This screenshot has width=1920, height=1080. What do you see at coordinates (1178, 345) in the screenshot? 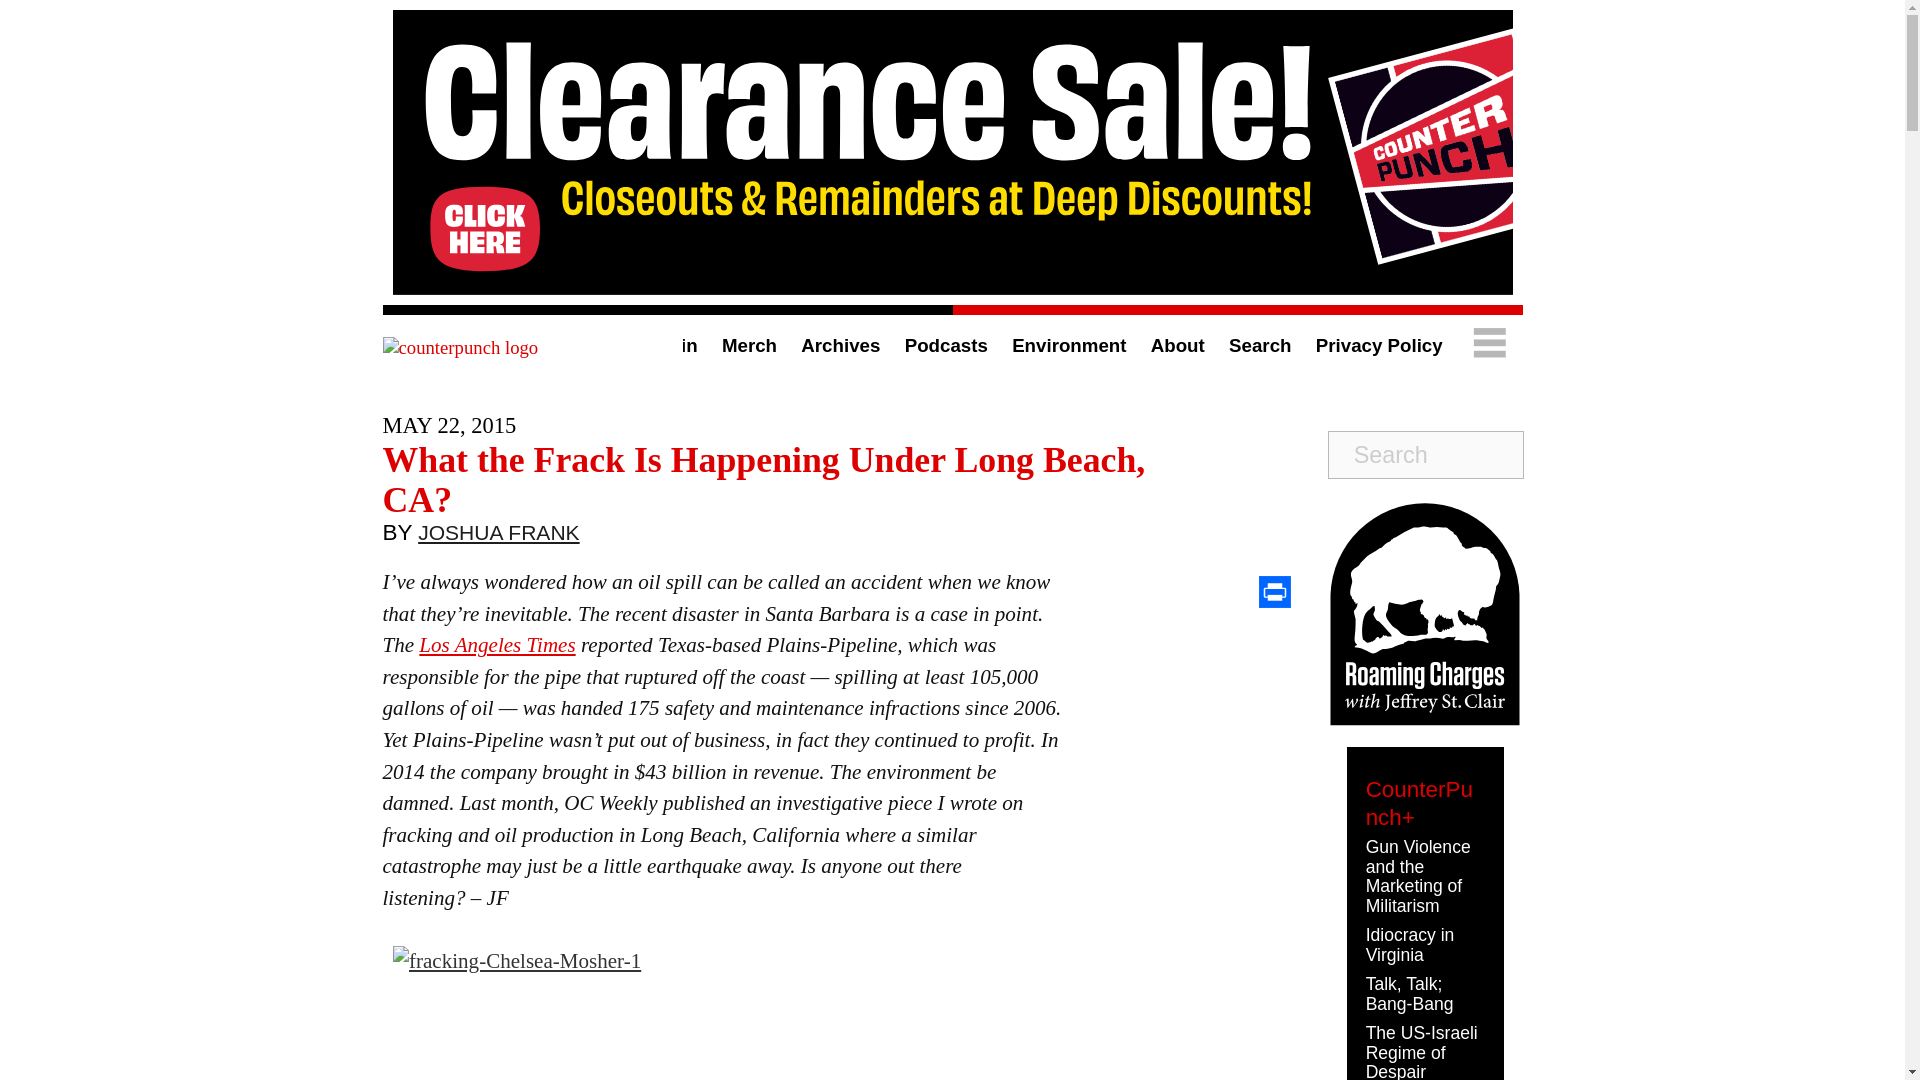
I see `About` at bounding box center [1178, 345].